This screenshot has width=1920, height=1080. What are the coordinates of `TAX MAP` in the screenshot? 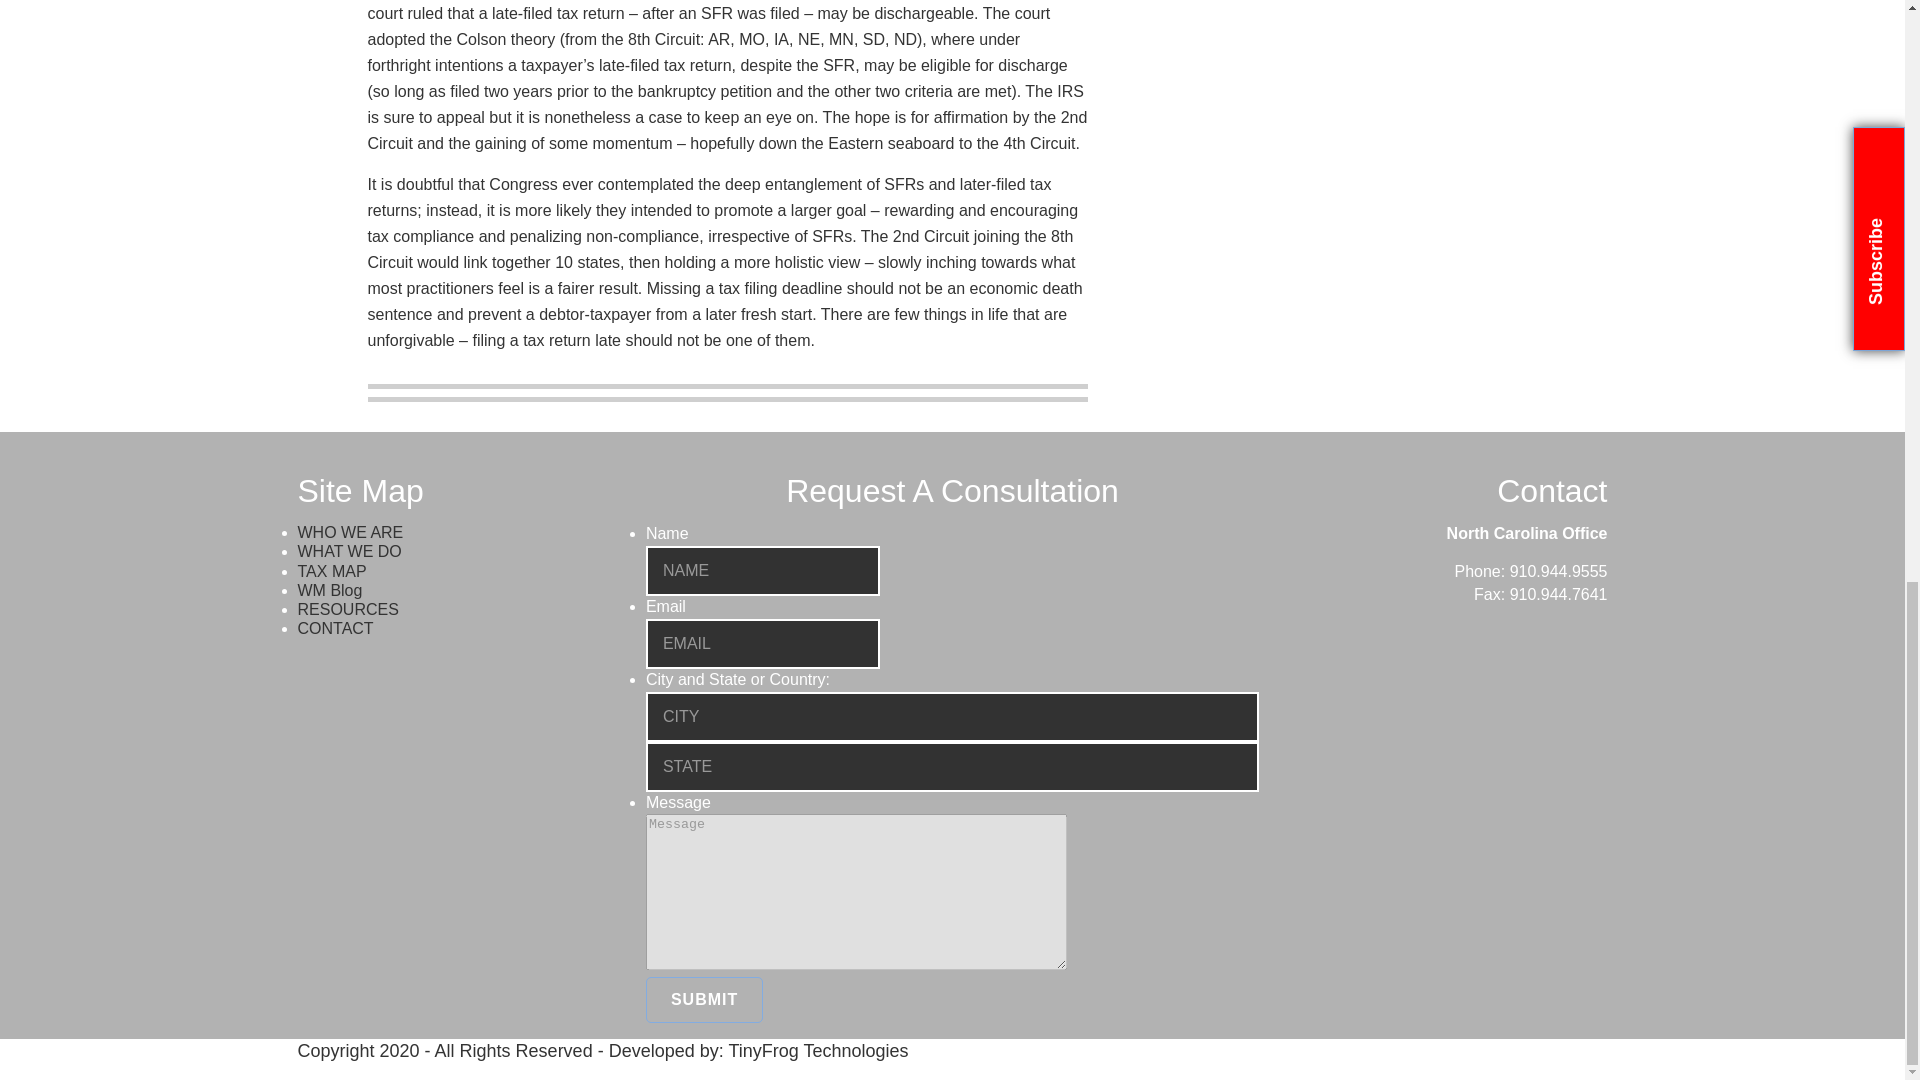 It's located at (332, 570).